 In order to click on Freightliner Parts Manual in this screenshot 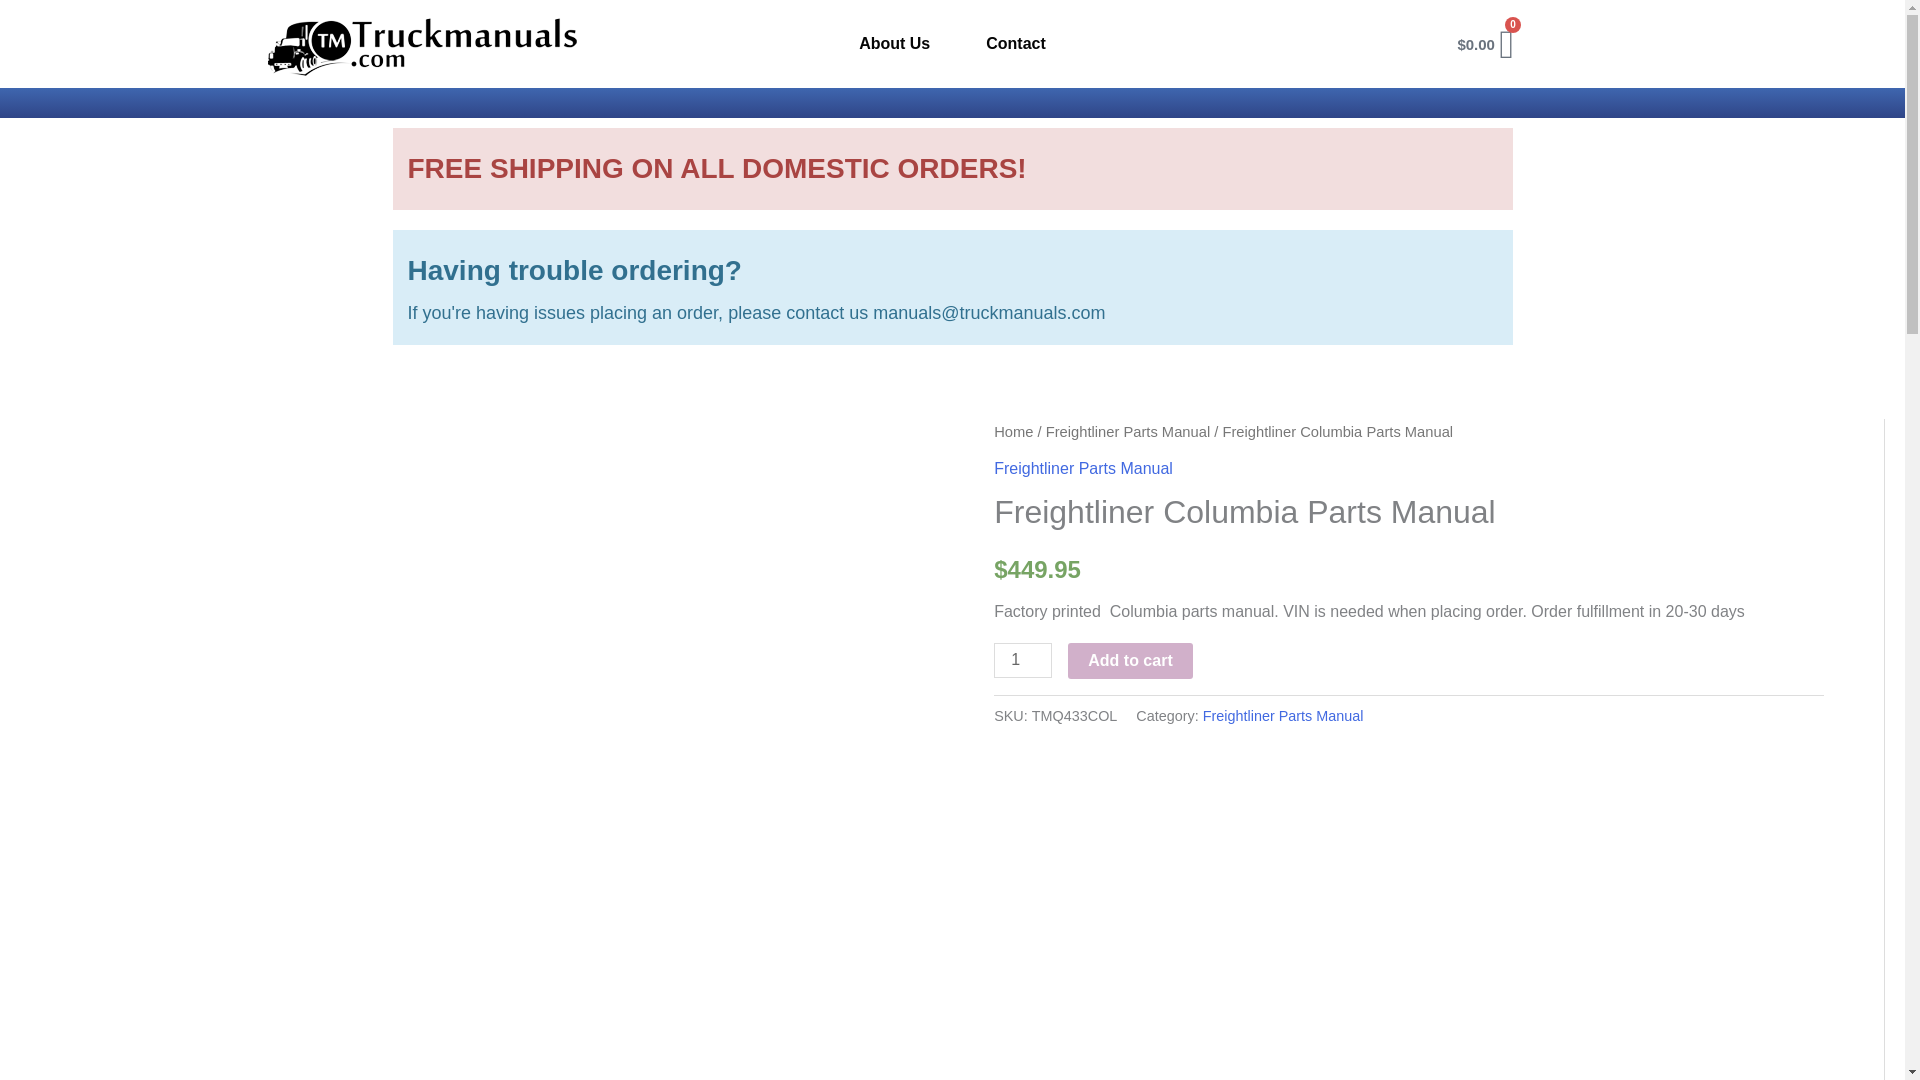, I will do `click(1084, 468)`.